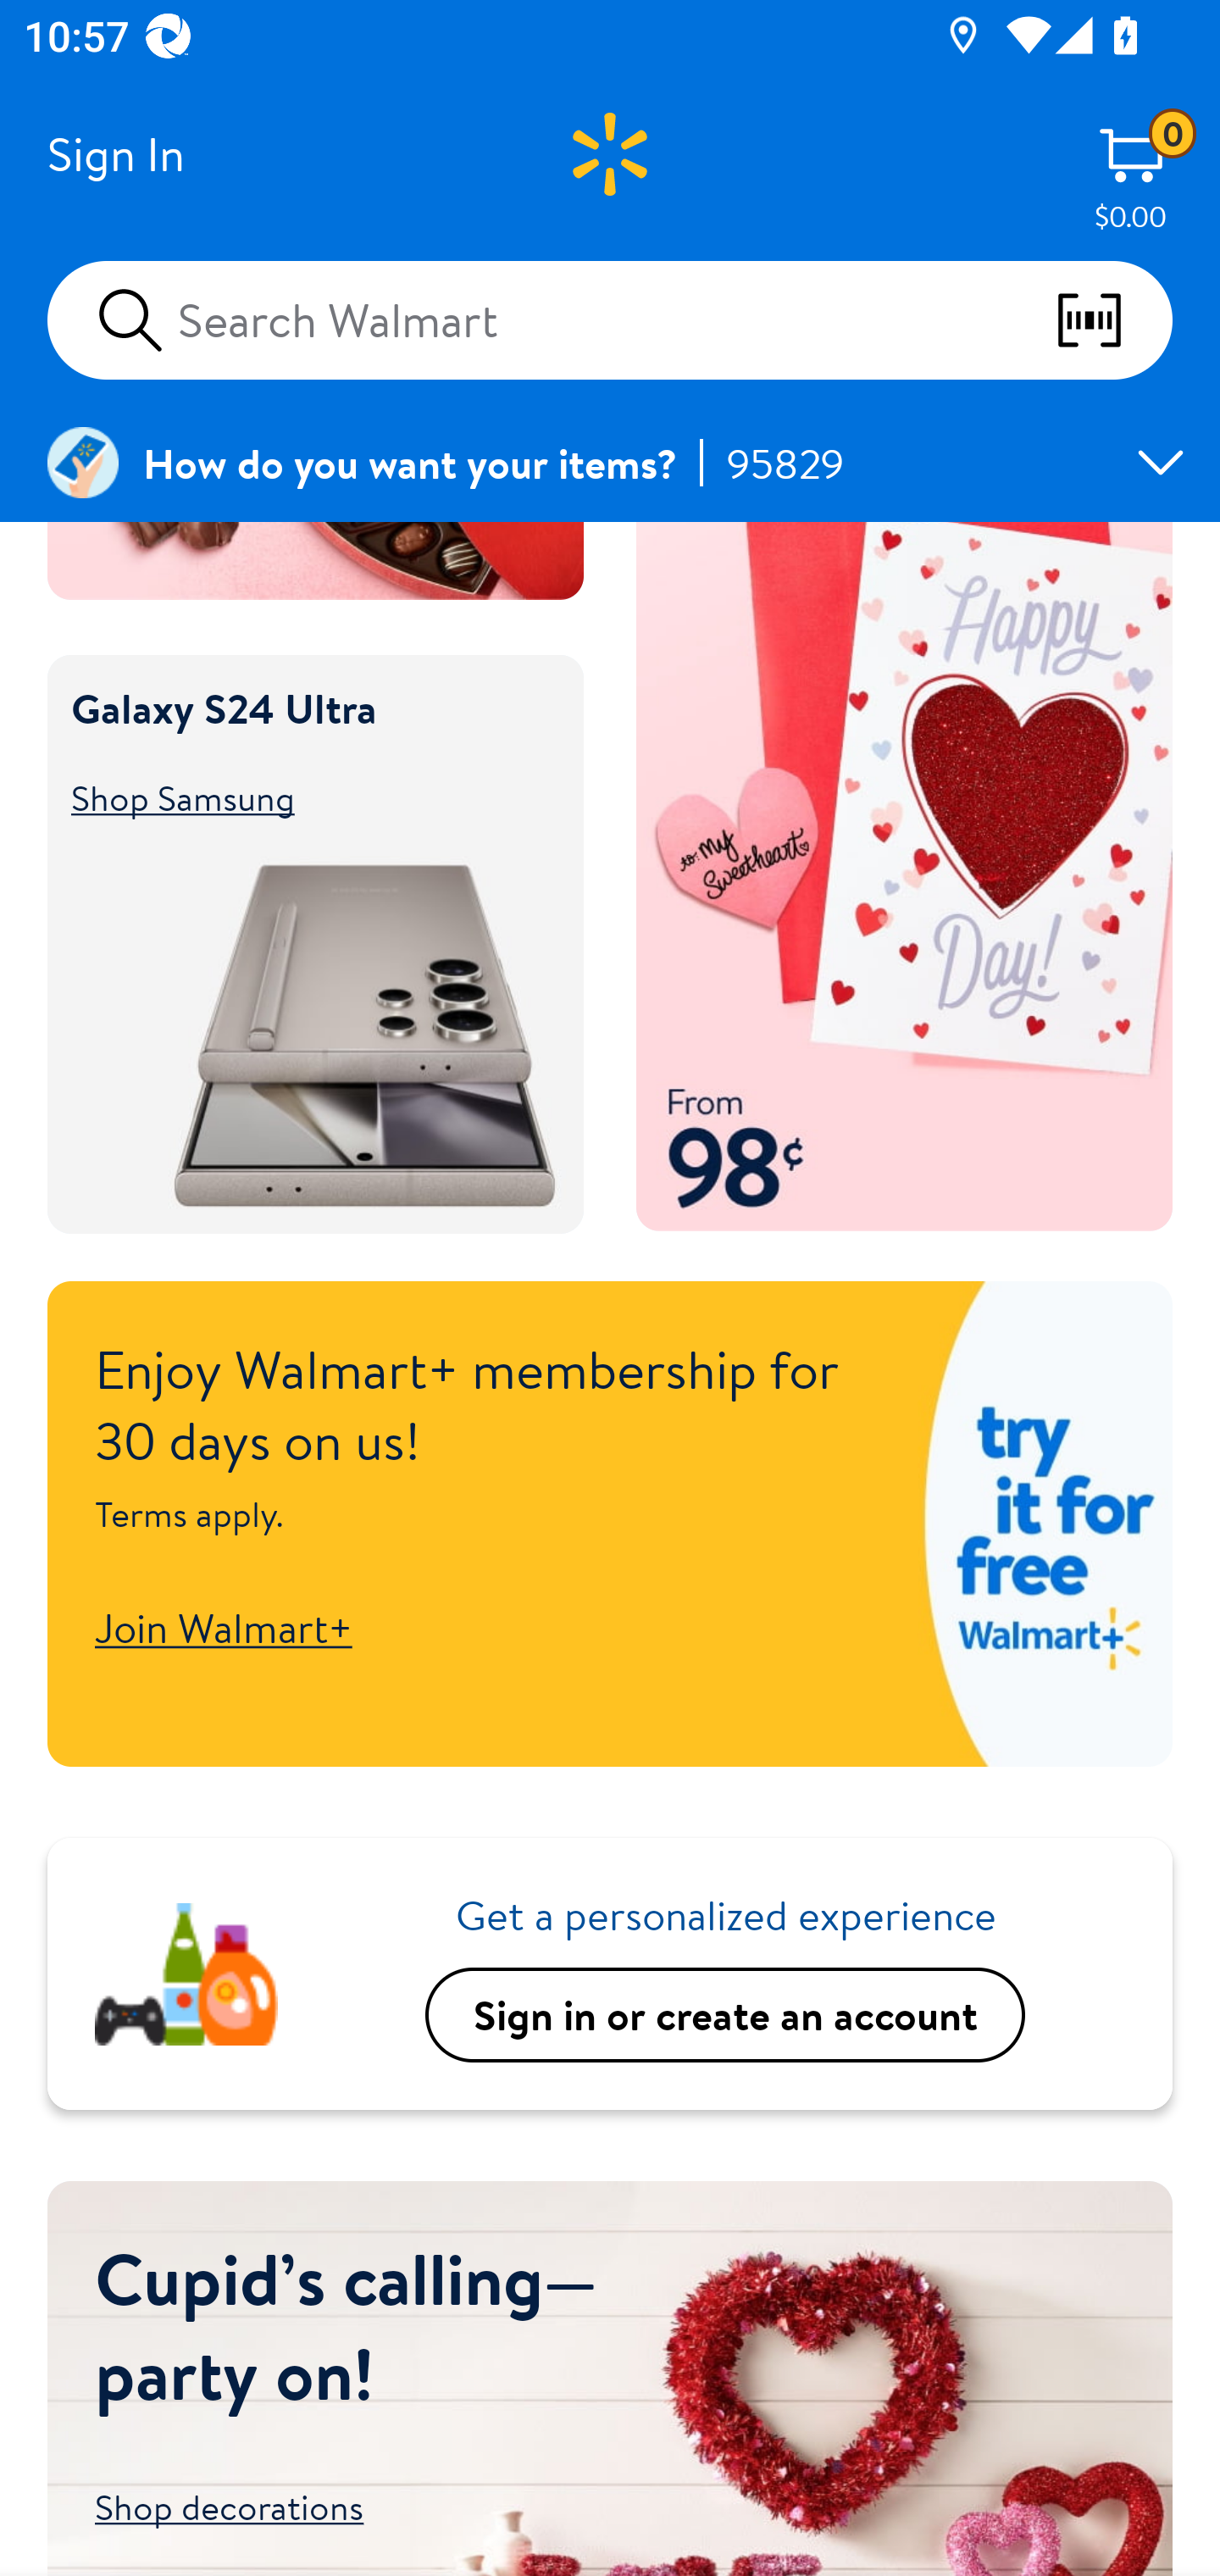 The image size is (1220, 2576). What do you see at coordinates (300, 797) in the screenshot?
I see `Shop Samsung Shop Samsung Galaxy S24 Ultra` at bounding box center [300, 797].